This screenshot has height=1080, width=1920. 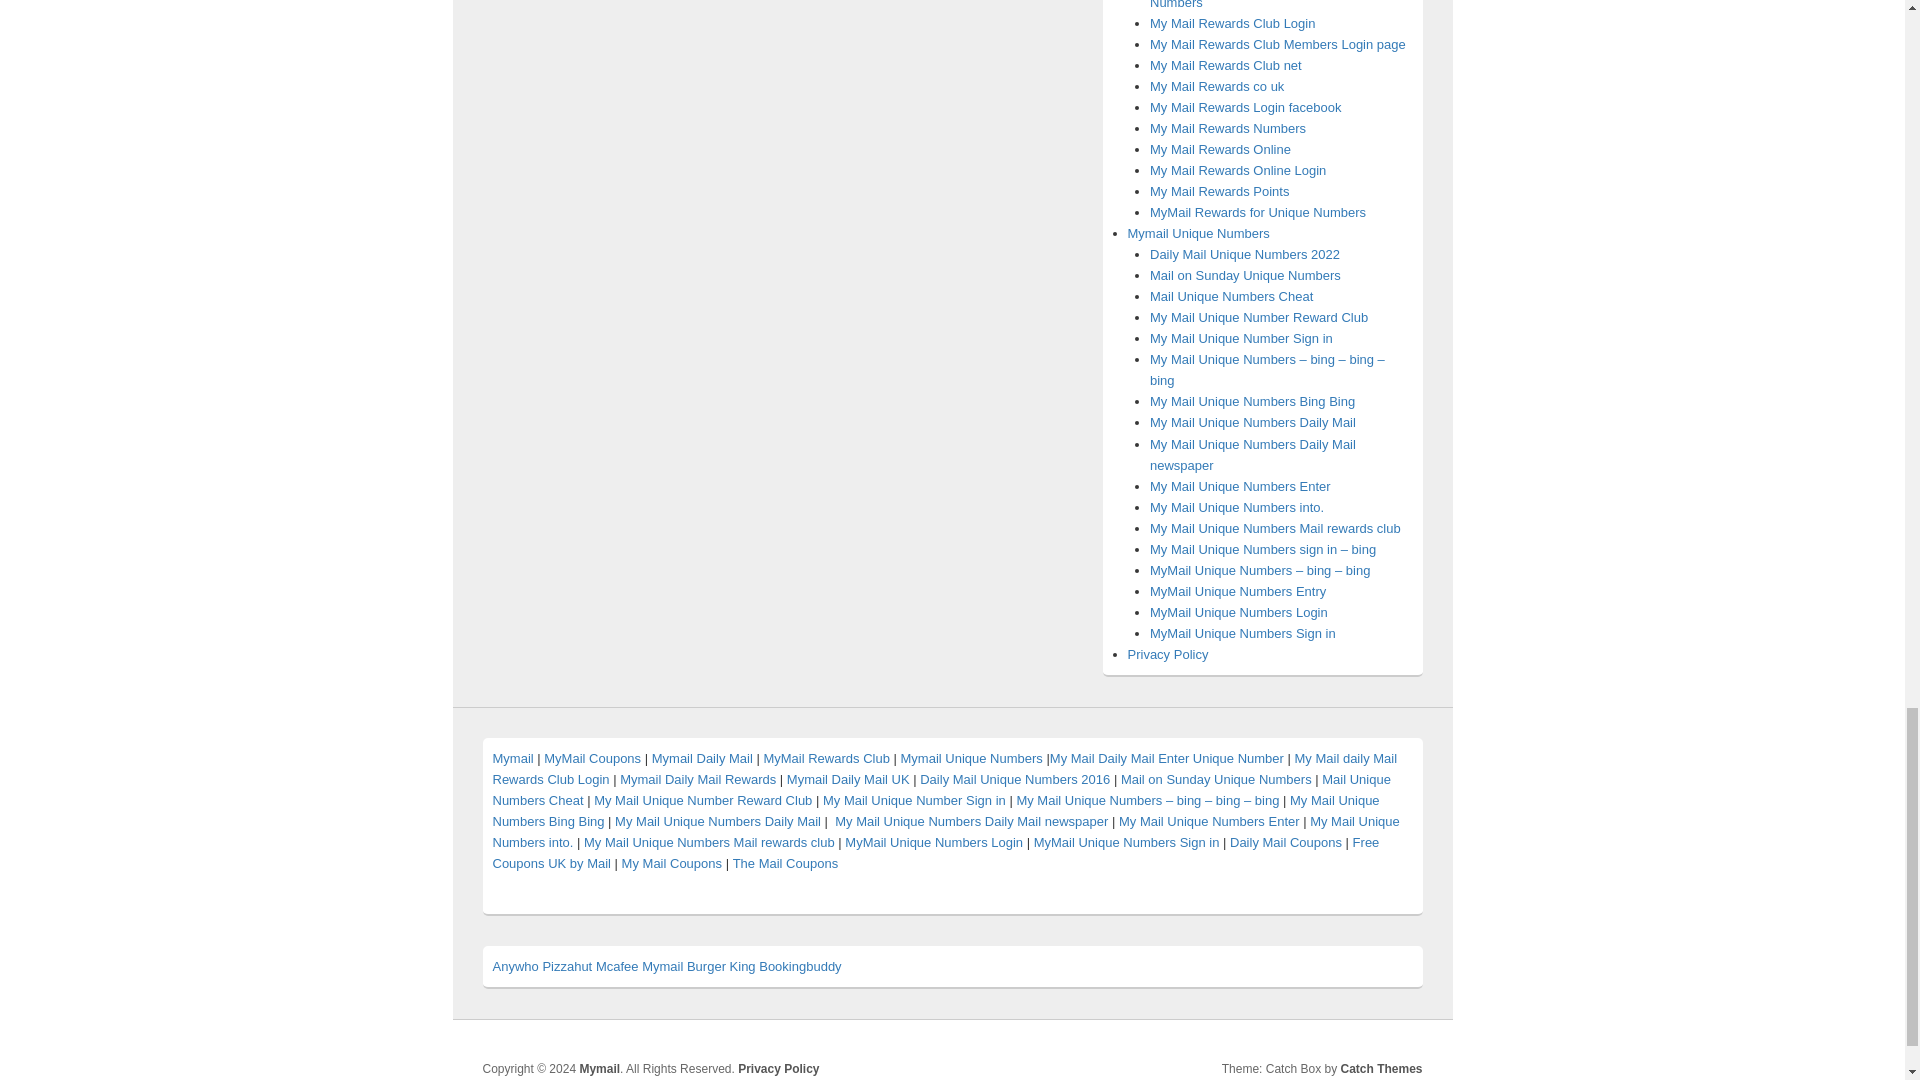 I want to click on Mymail, so click(x=600, y=1068).